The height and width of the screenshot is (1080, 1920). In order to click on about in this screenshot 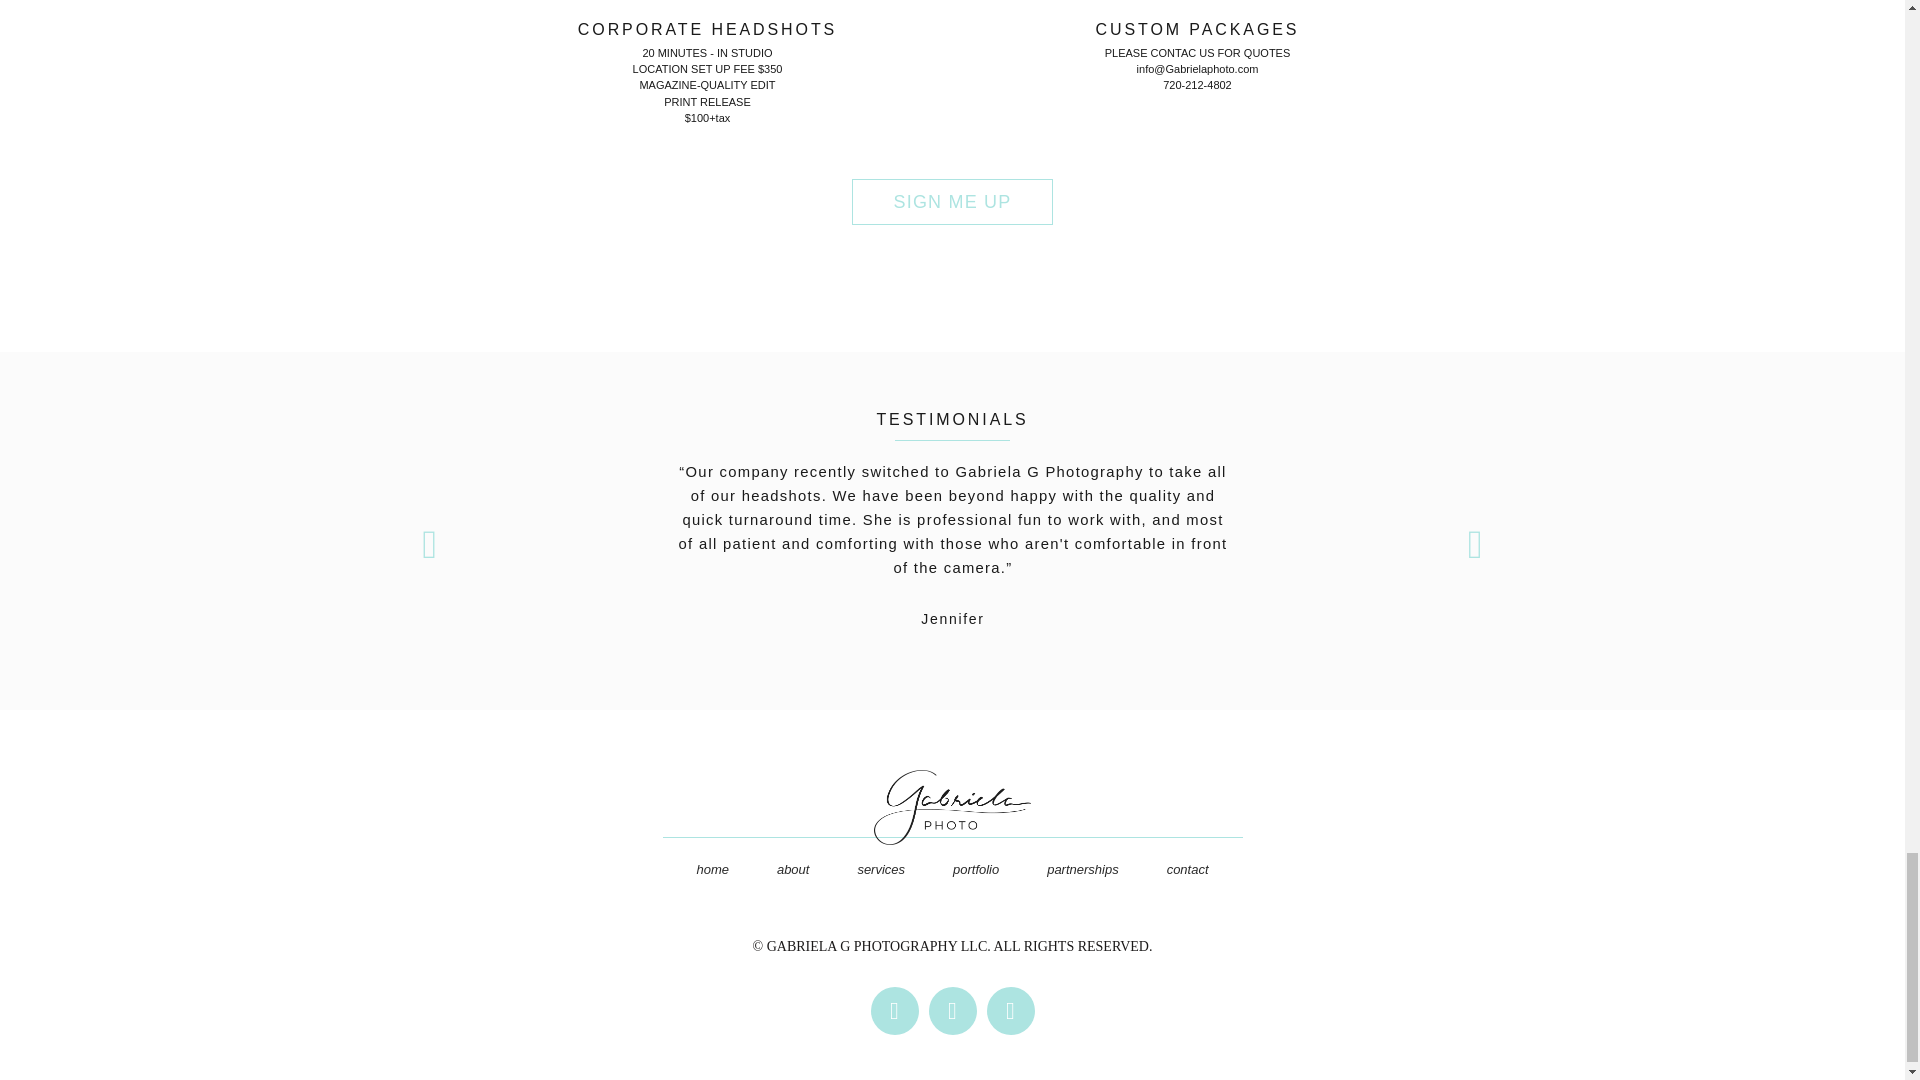, I will do `click(792, 870)`.